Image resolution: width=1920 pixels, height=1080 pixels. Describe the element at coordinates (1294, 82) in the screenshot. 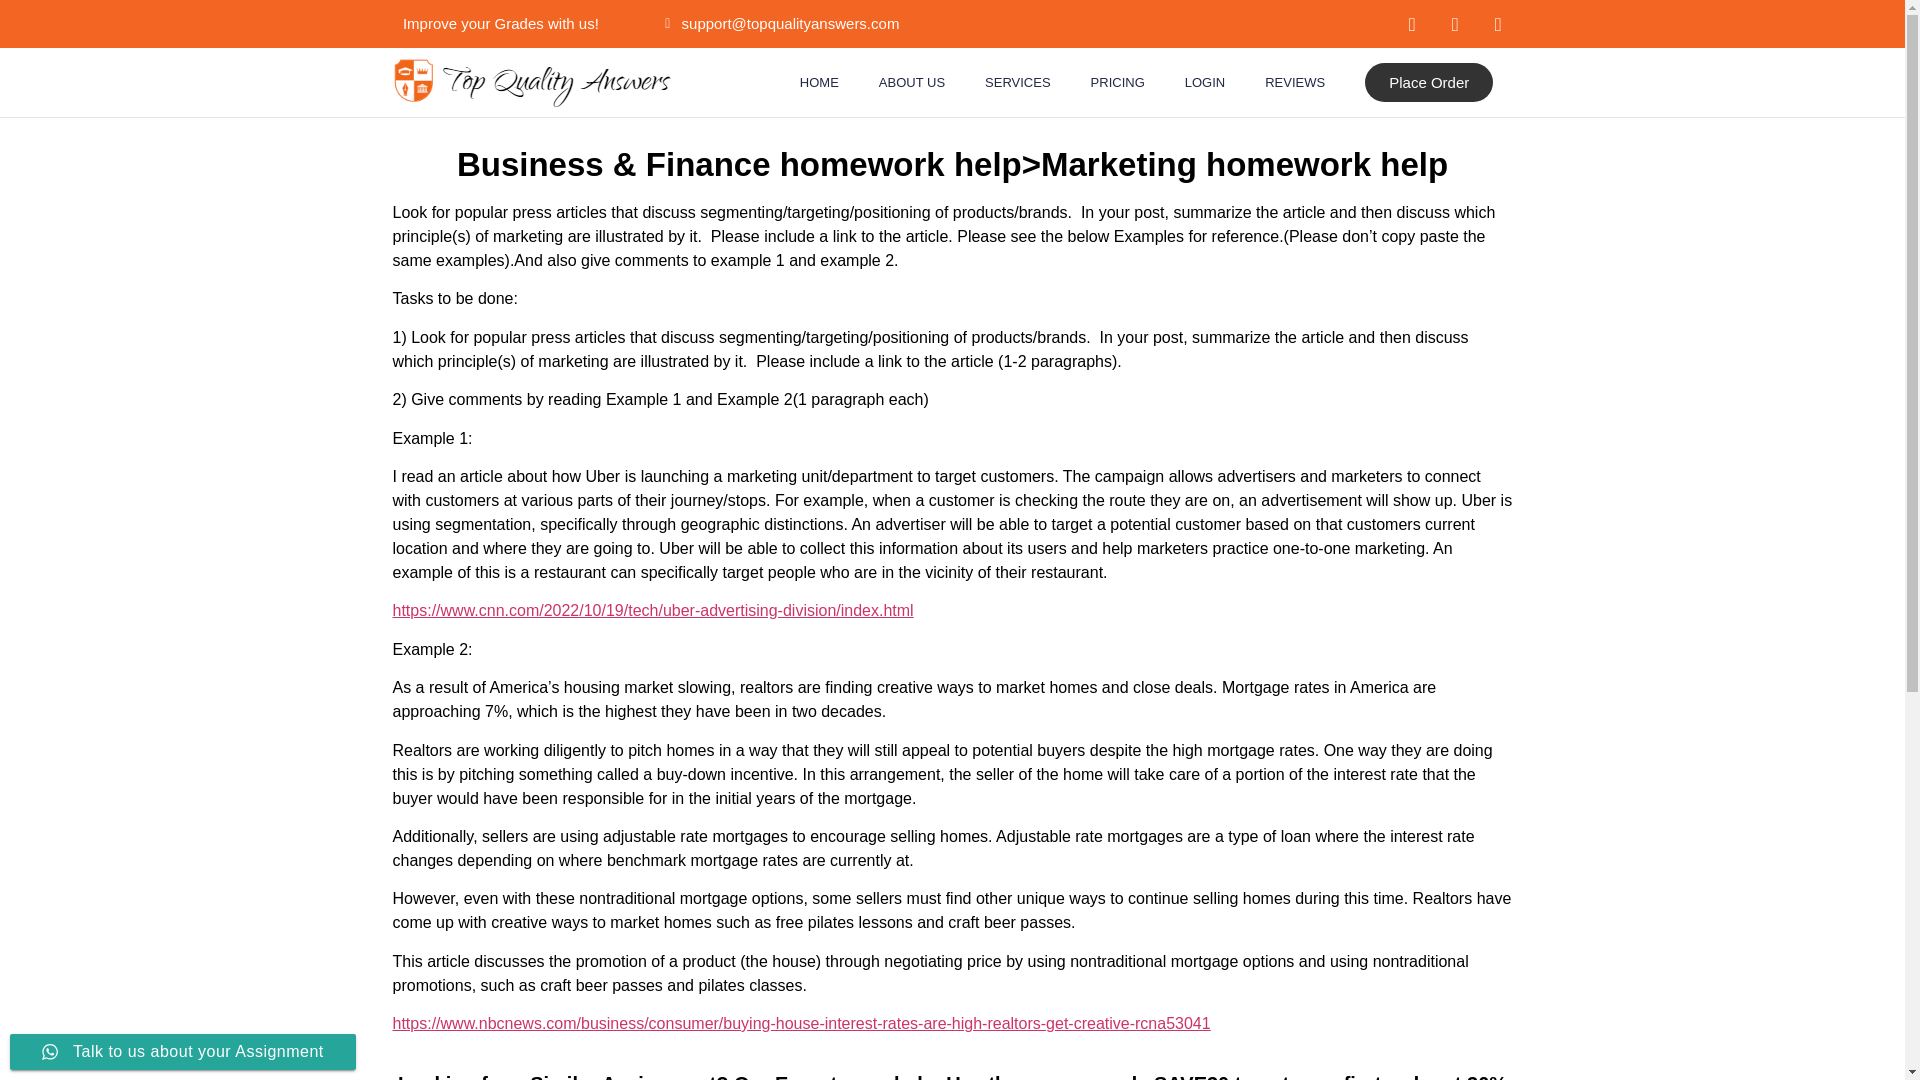

I see `REVIEWS` at that location.